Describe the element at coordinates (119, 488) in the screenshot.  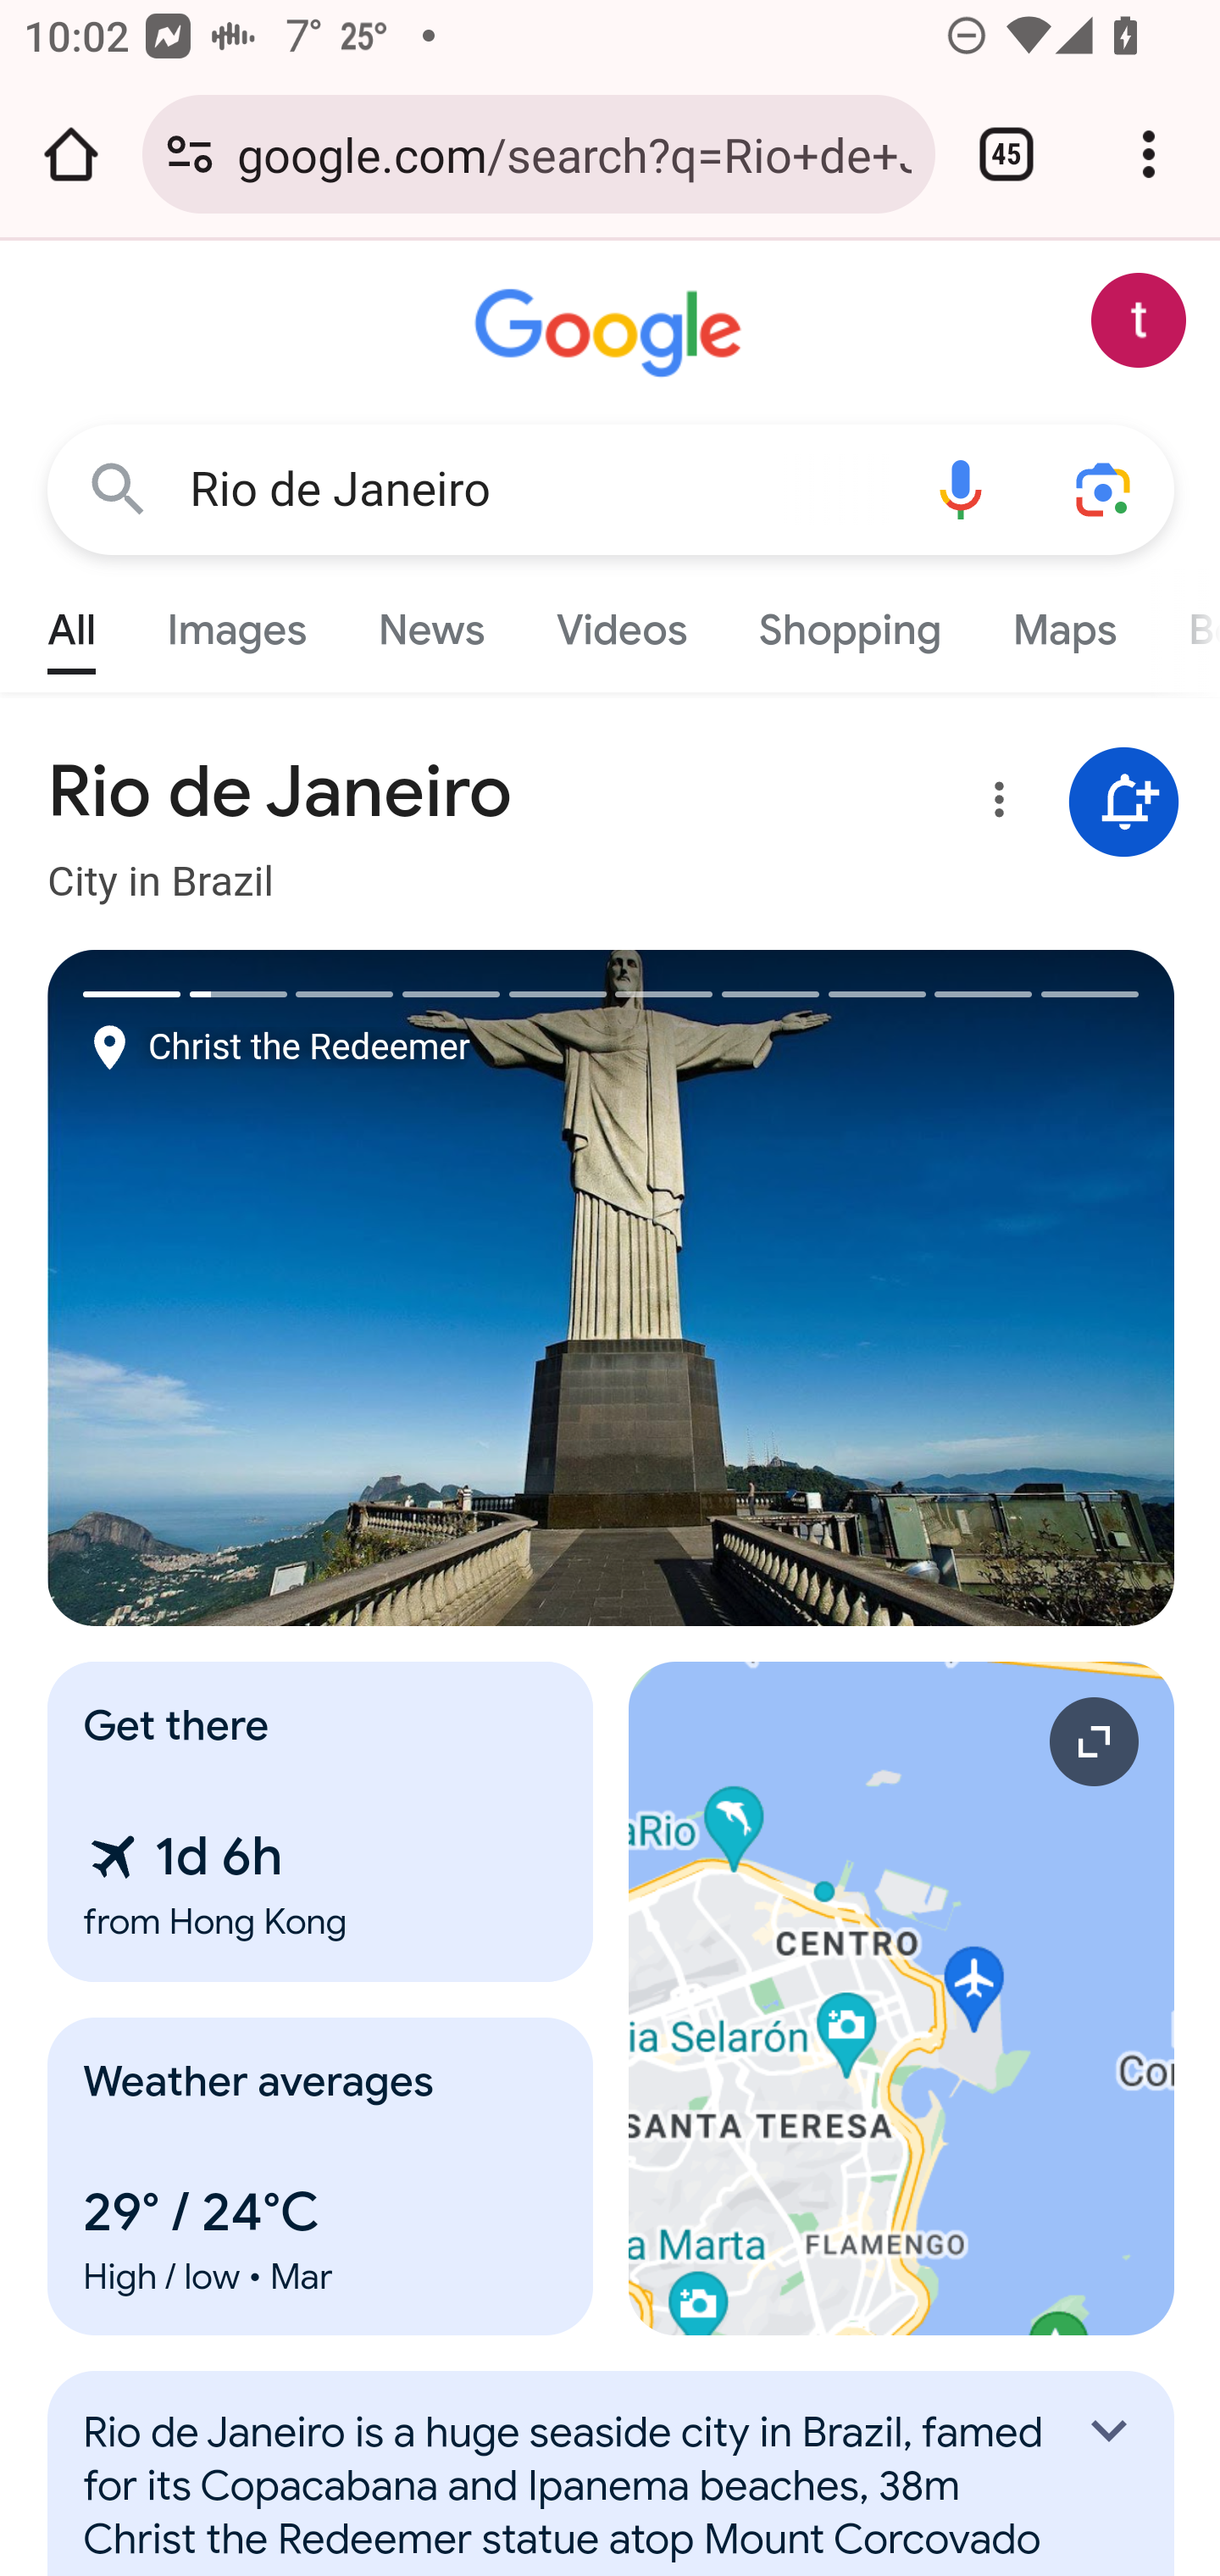
I see `Google Search` at that location.